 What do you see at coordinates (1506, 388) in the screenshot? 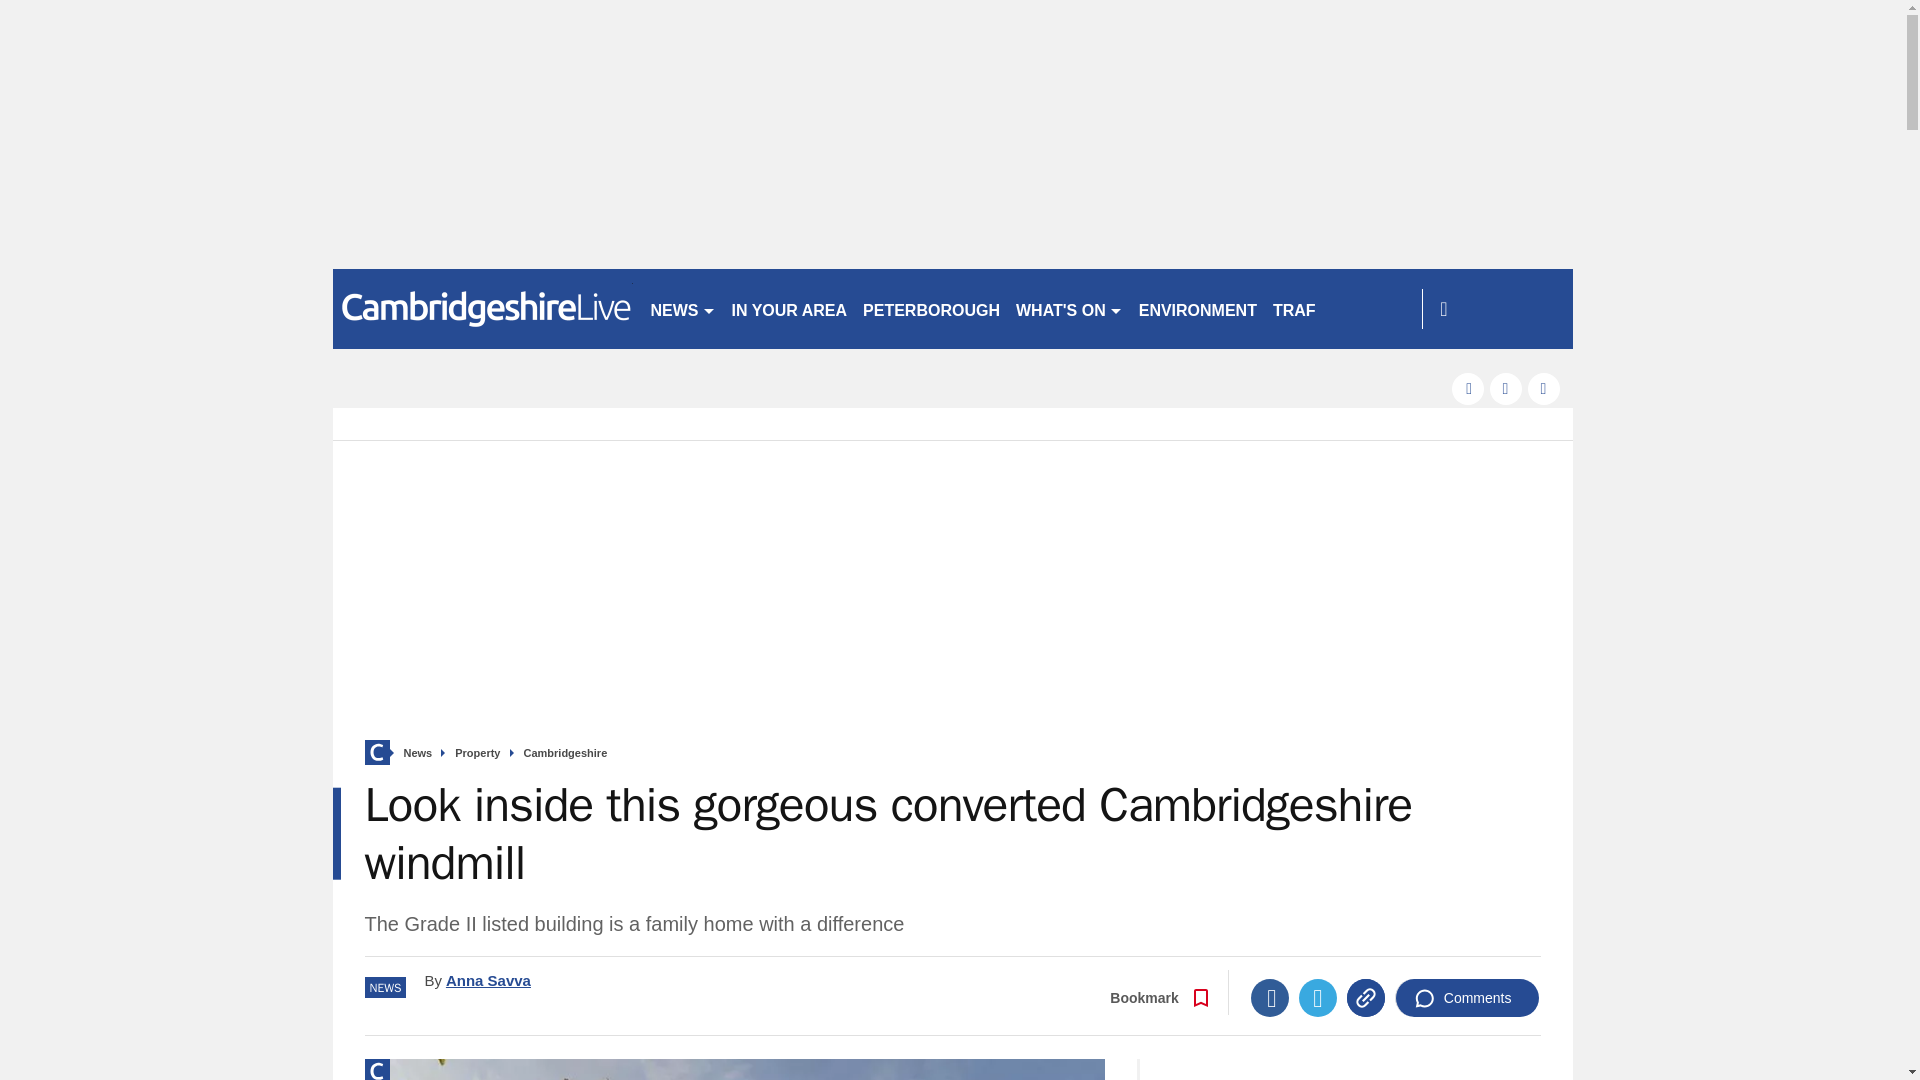
I see `twitter` at bounding box center [1506, 388].